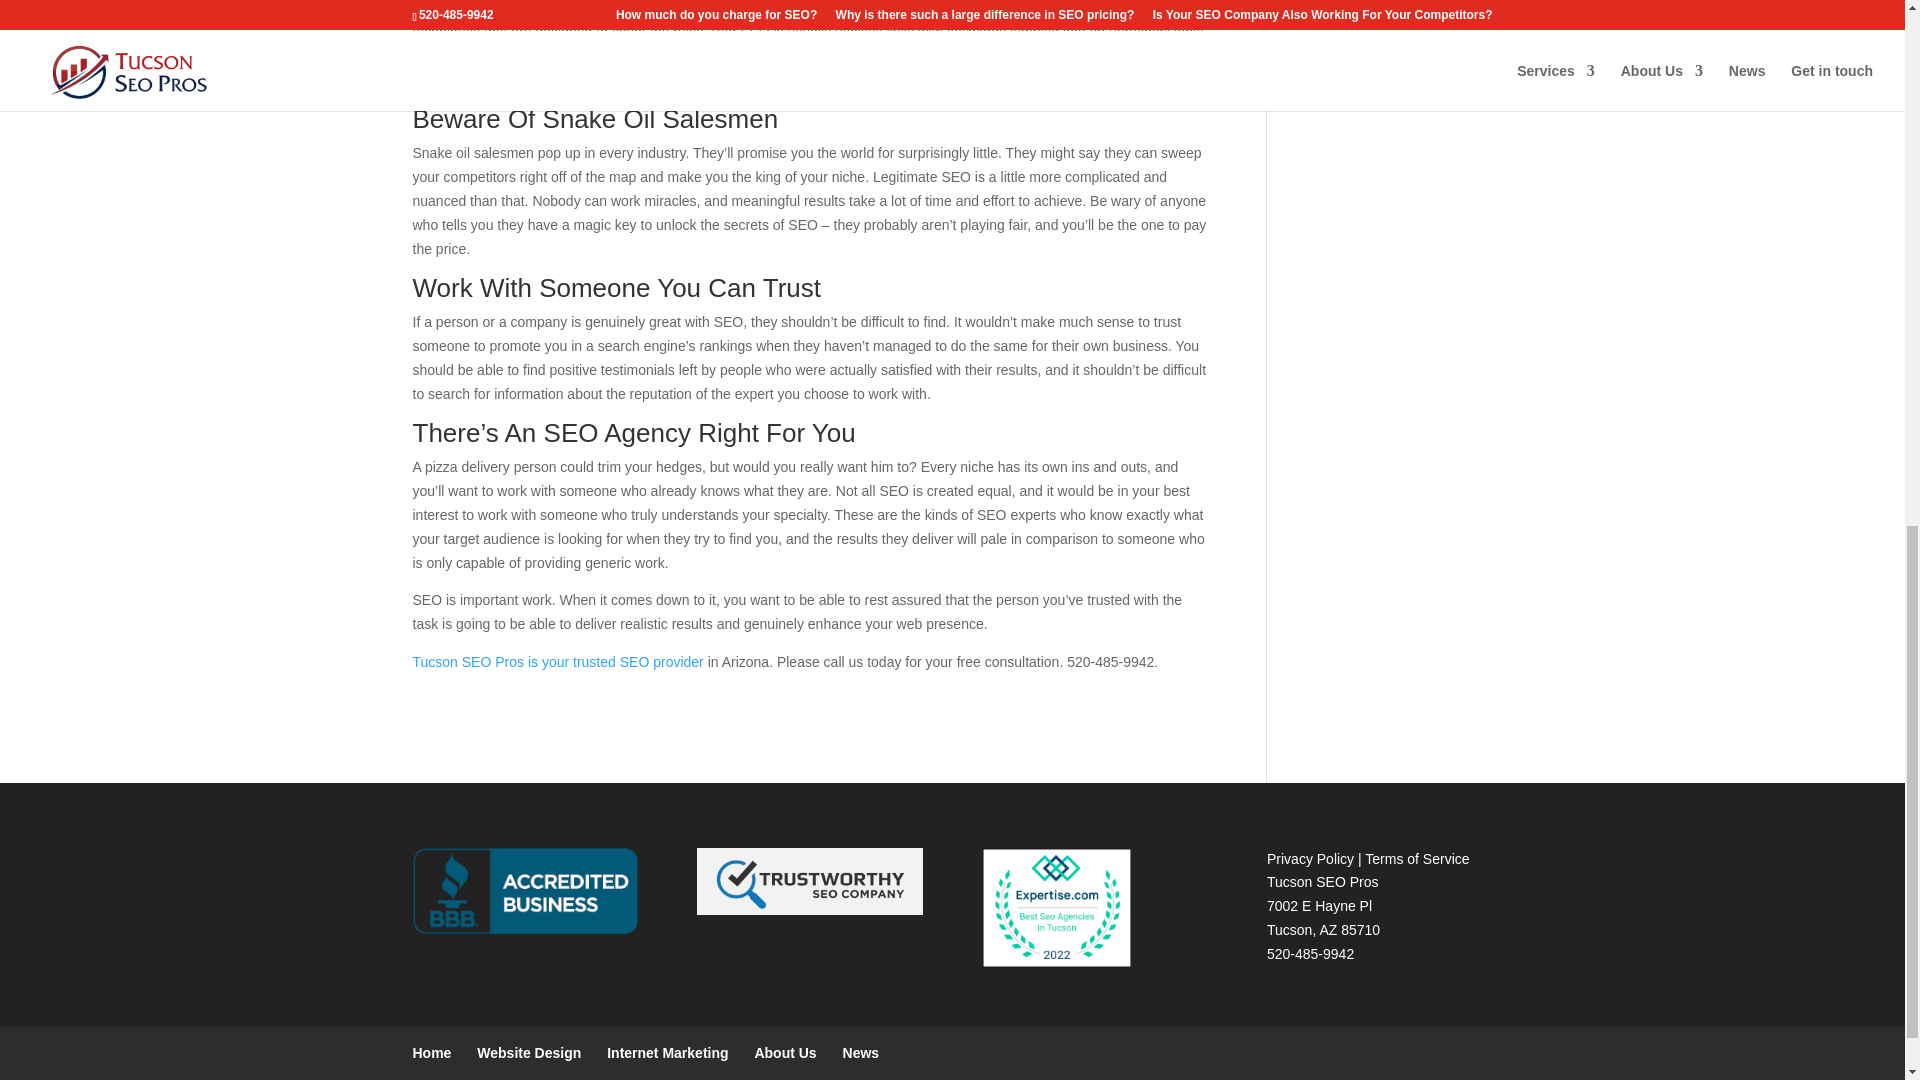 The width and height of the screenshot is (1920, 1080). I want to click on Privacy Policy, so click(1310, 859).